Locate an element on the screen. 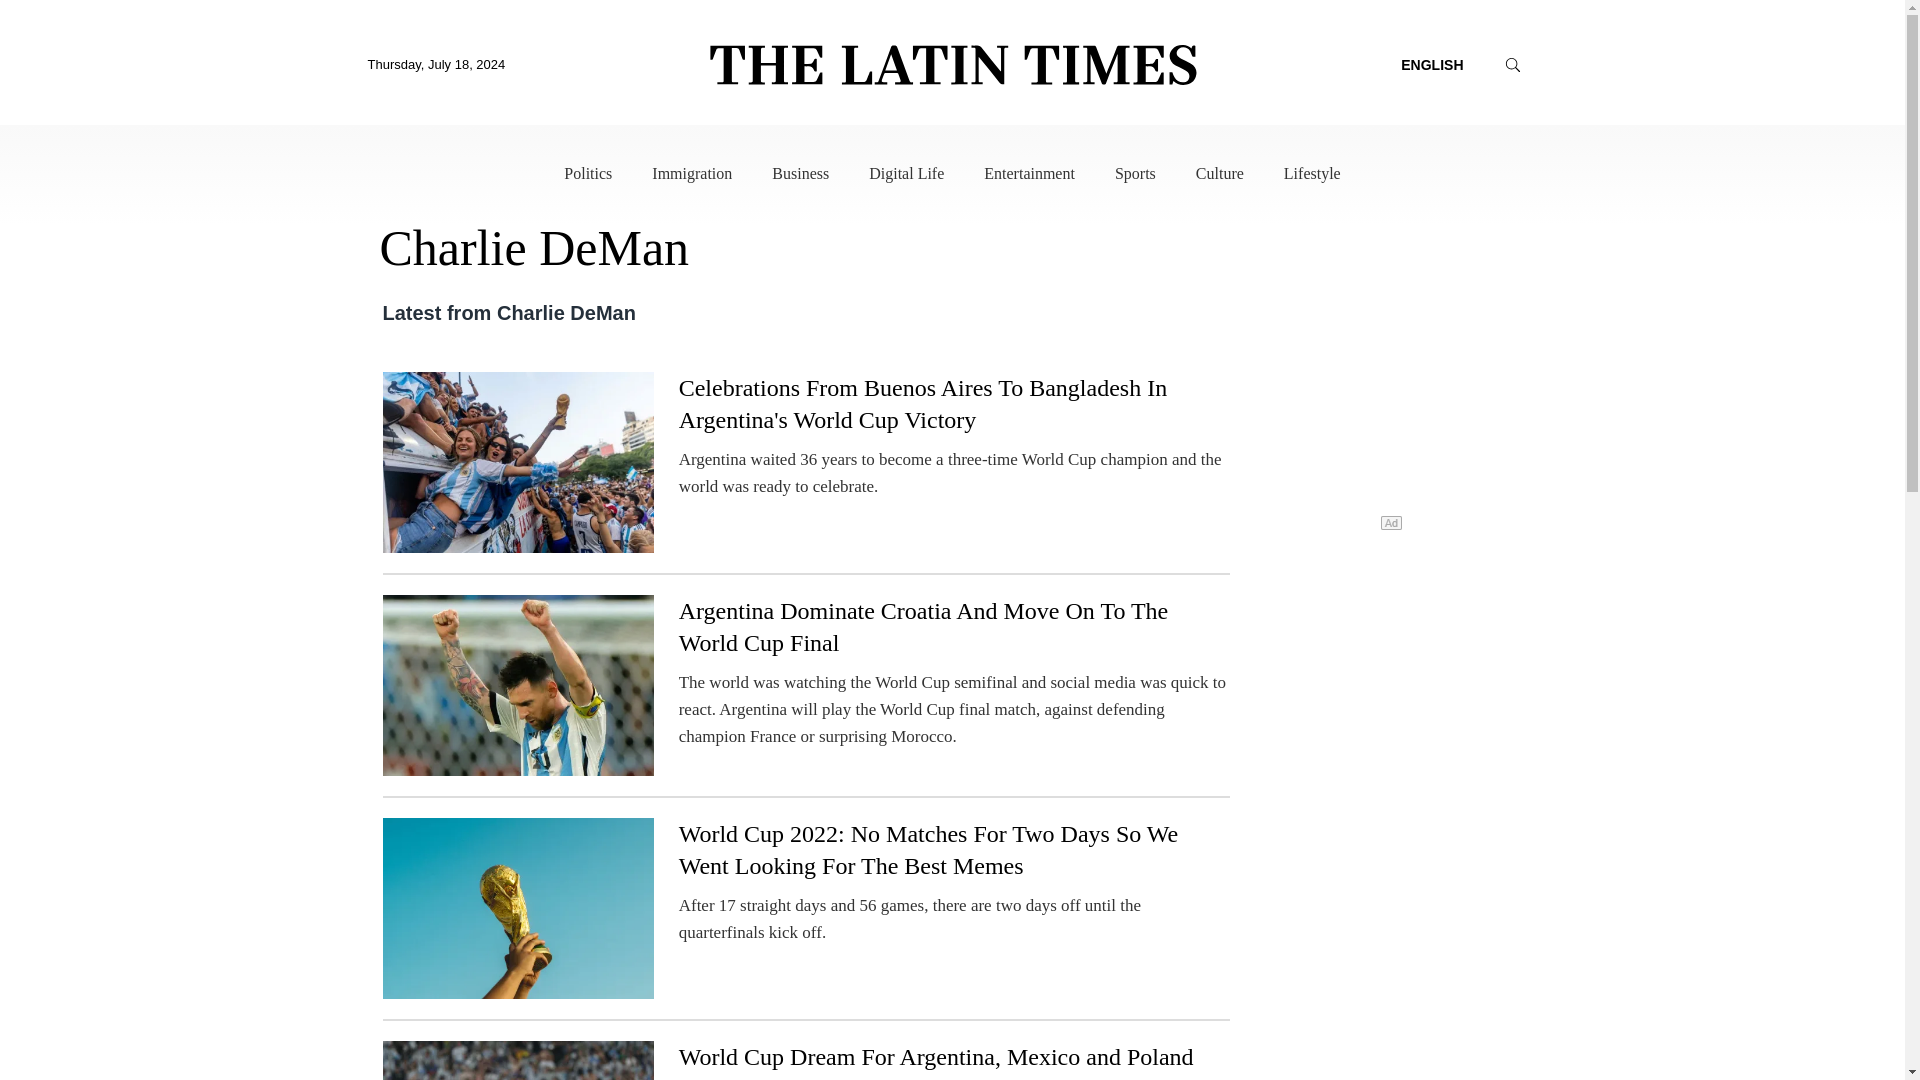 Image resolution: width=1920 pixels, height=1080 pixels. Digital Life is located at coordinates (906, 174).